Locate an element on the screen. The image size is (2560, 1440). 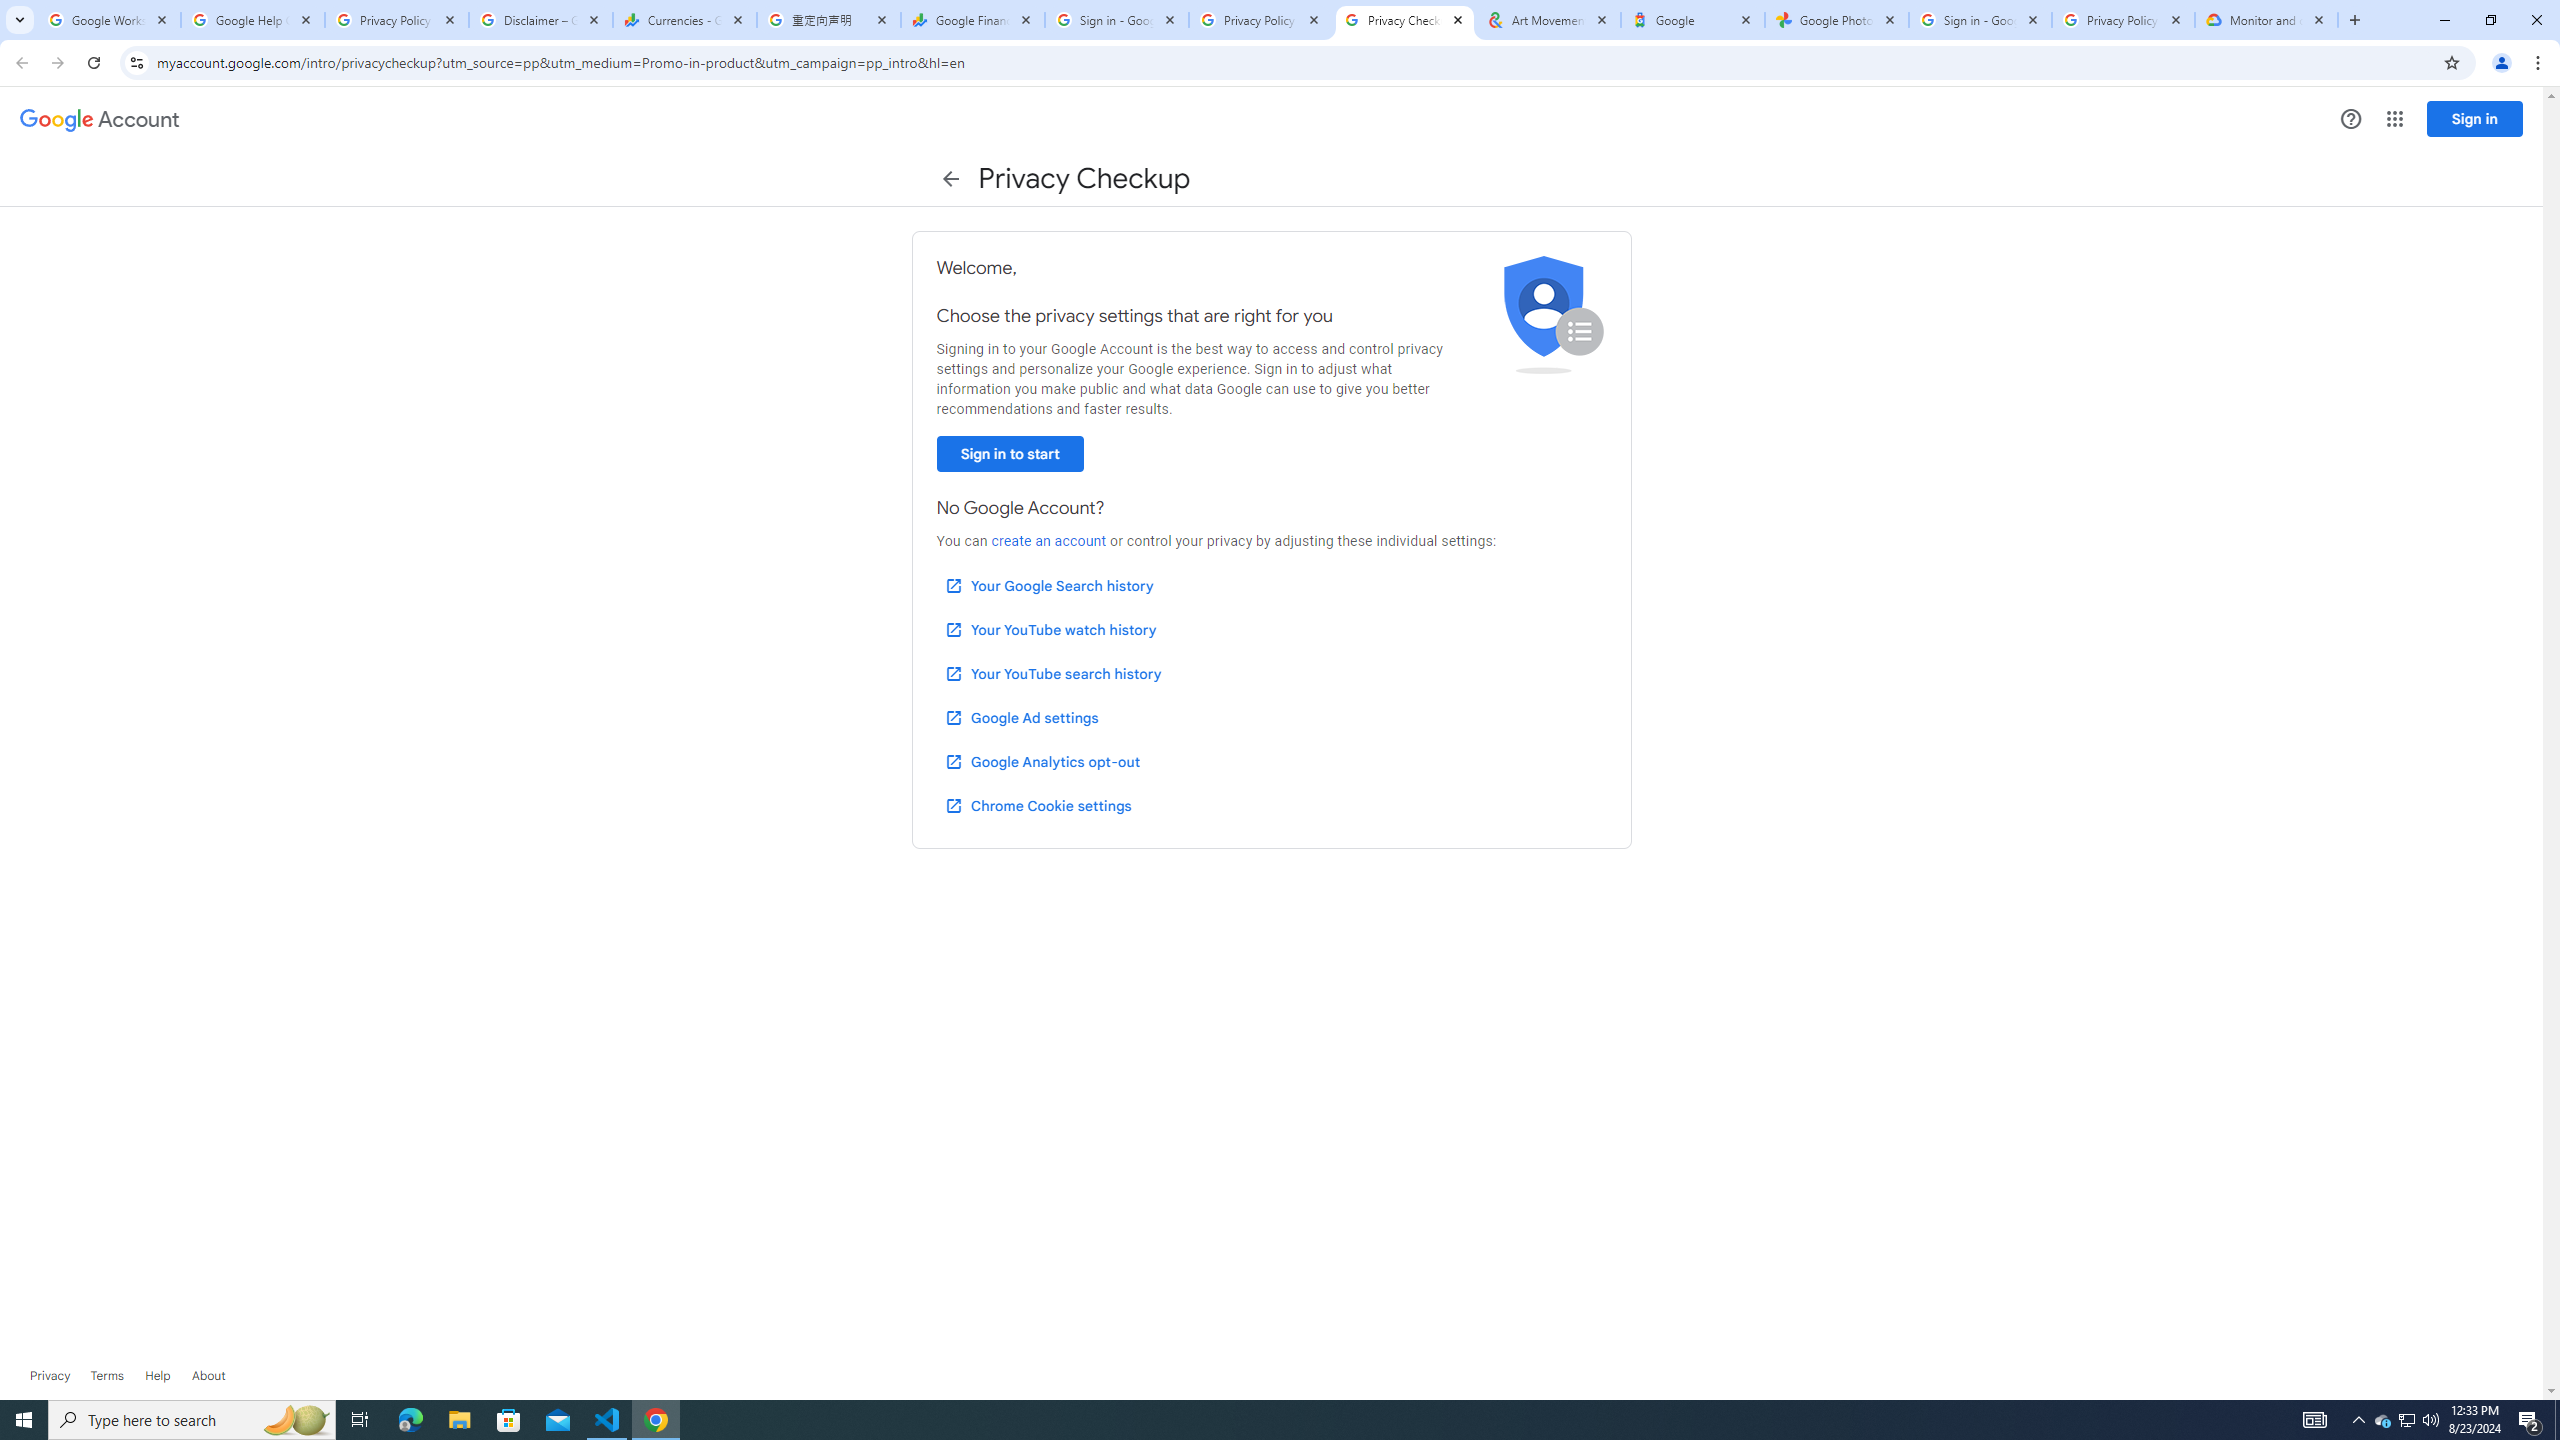
Privacy Checkup is located at coordinates (1404, 20).